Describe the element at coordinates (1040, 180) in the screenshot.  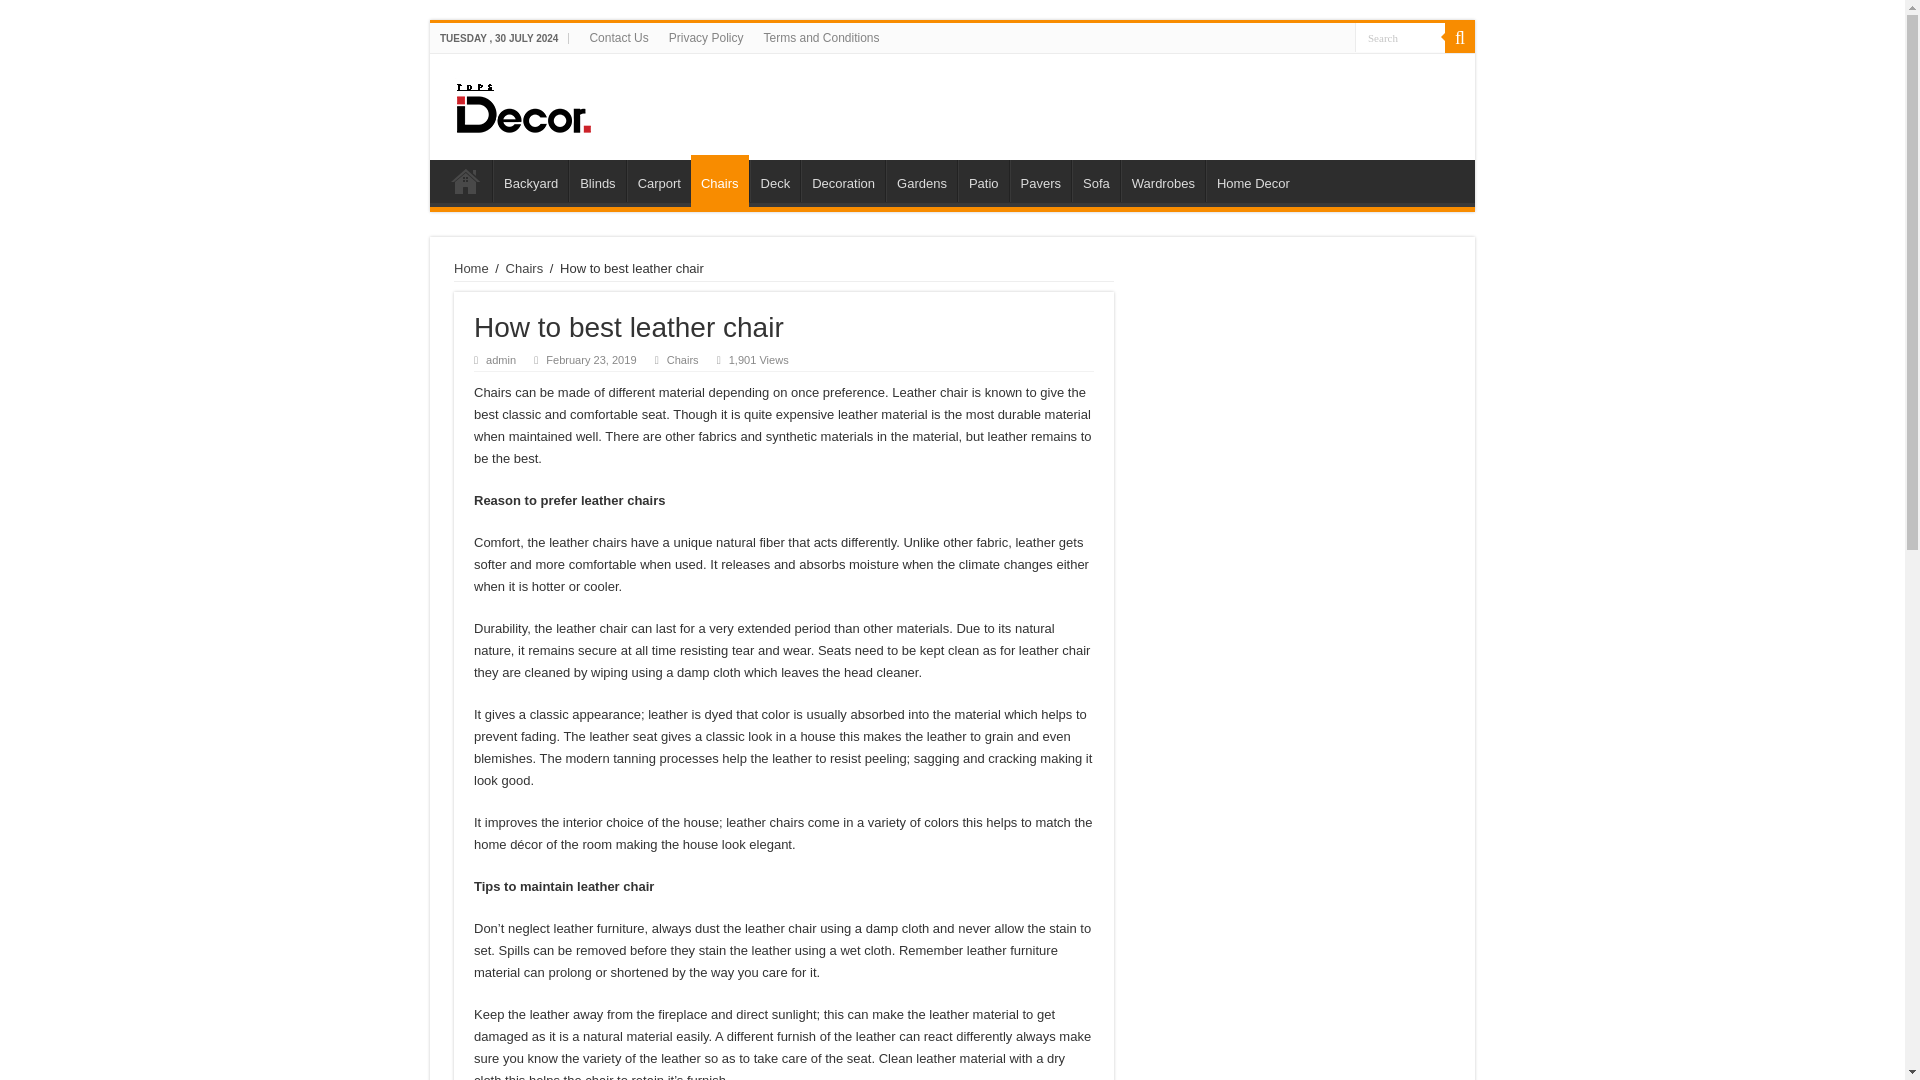
I see `Pavers` at that location.